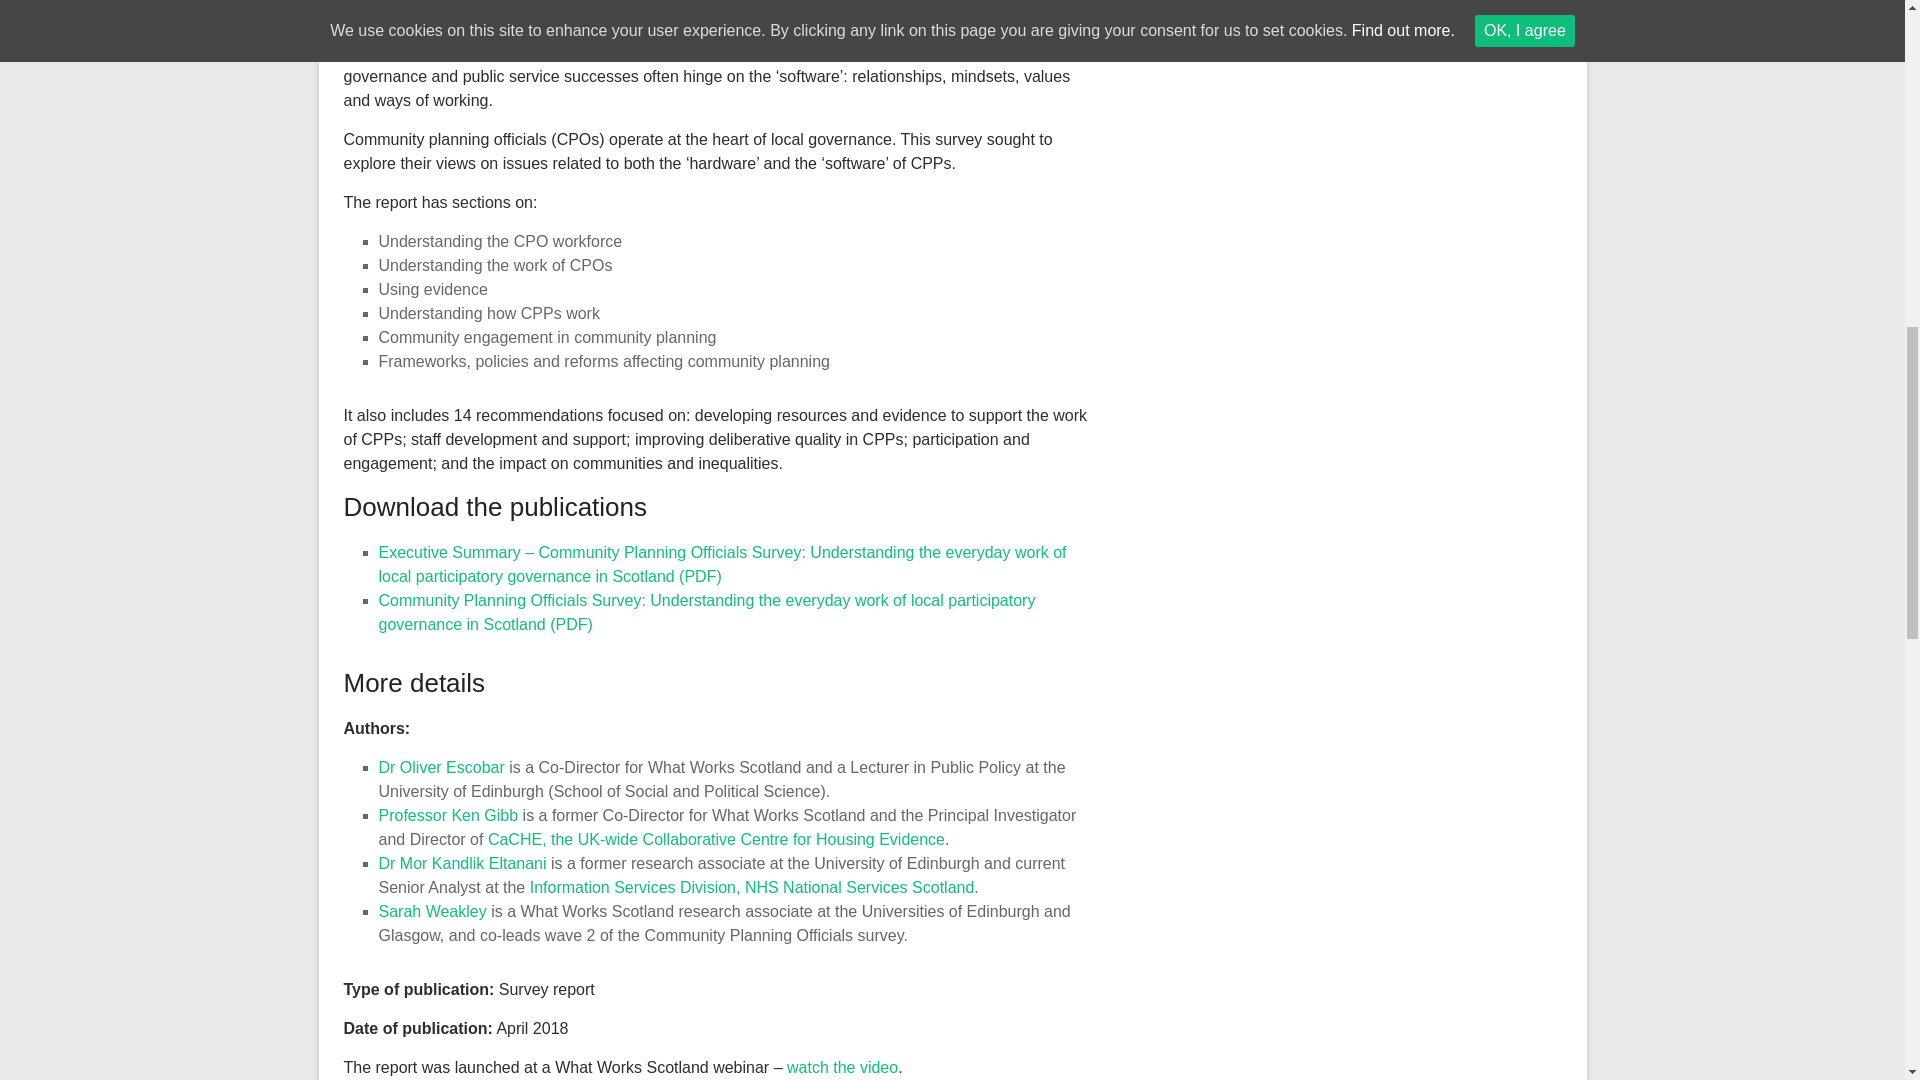 The height and width of the screenshot is (1080, 1920). Describe the element at coordinates (440, 768) in the screenshot. I see `Dr Oliver Escobar` at that location.